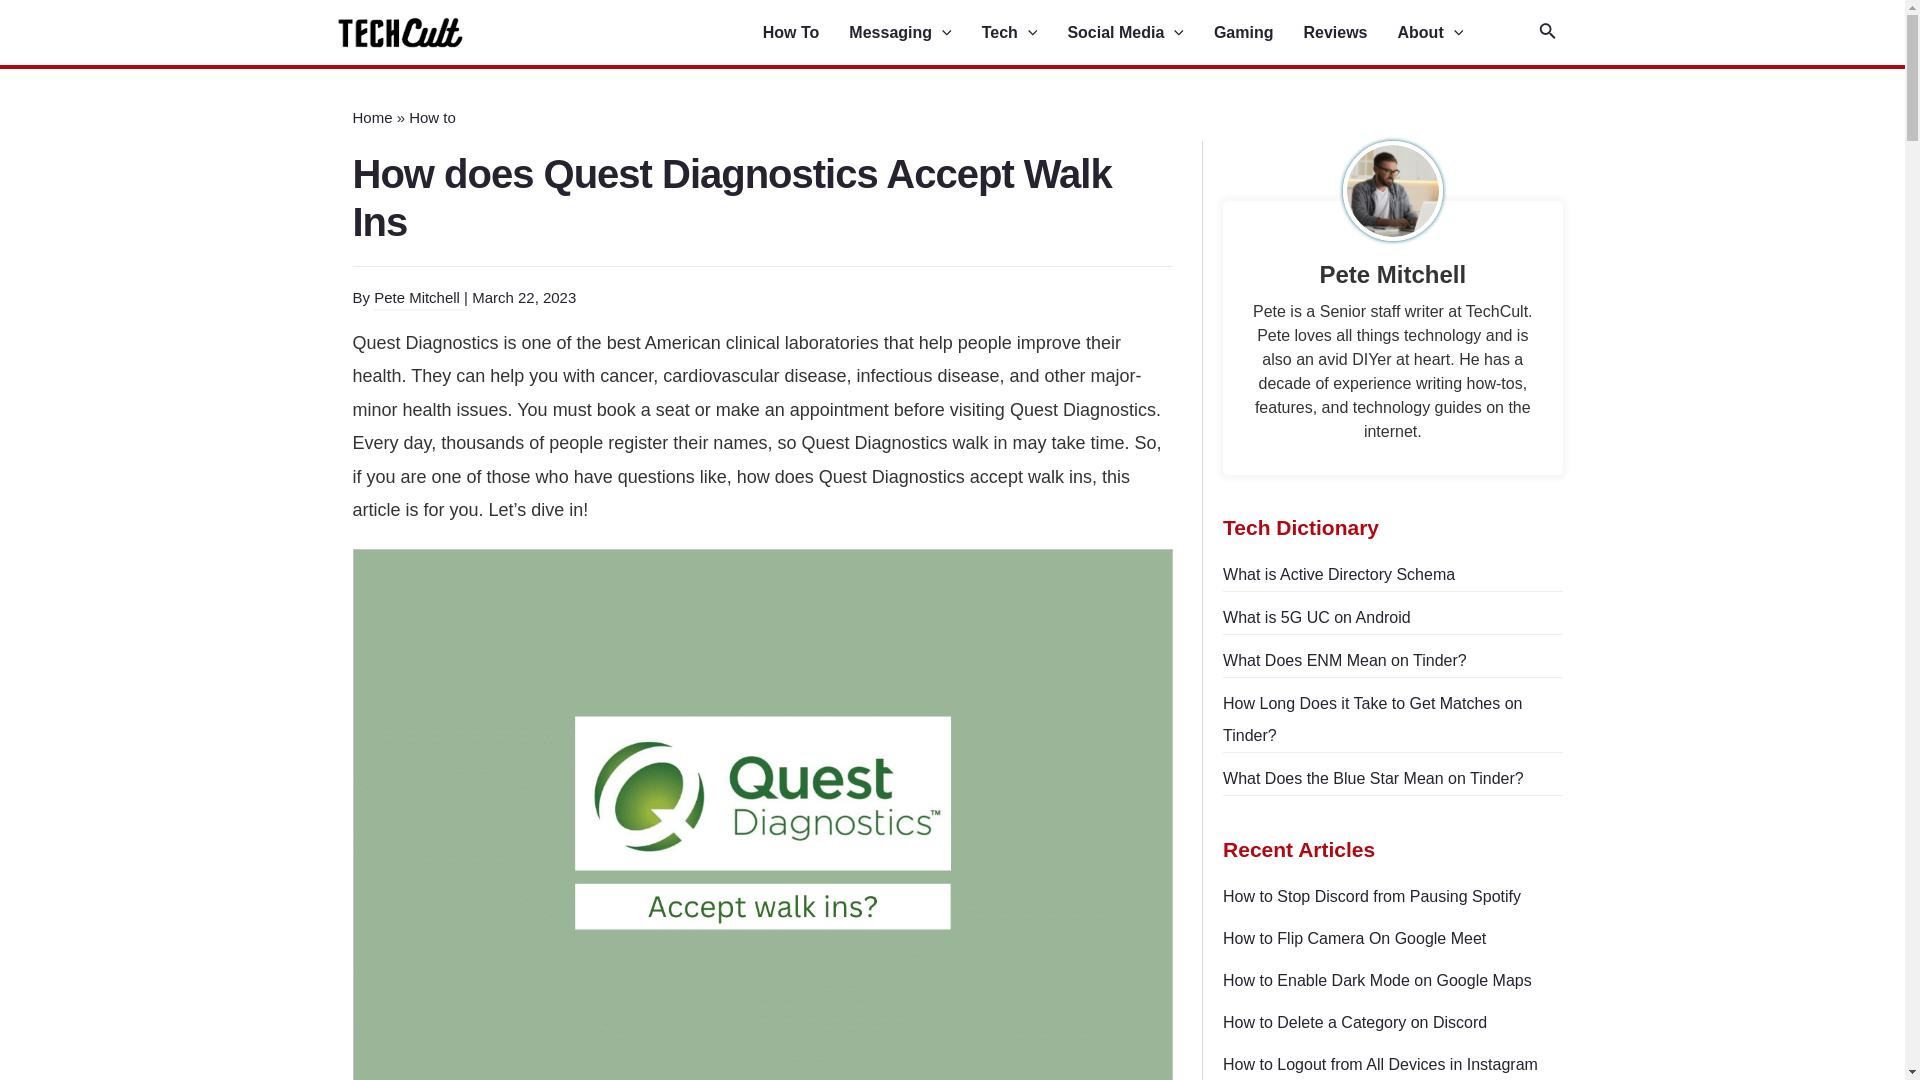  I want to click on Gaming, so click(1258, 33).